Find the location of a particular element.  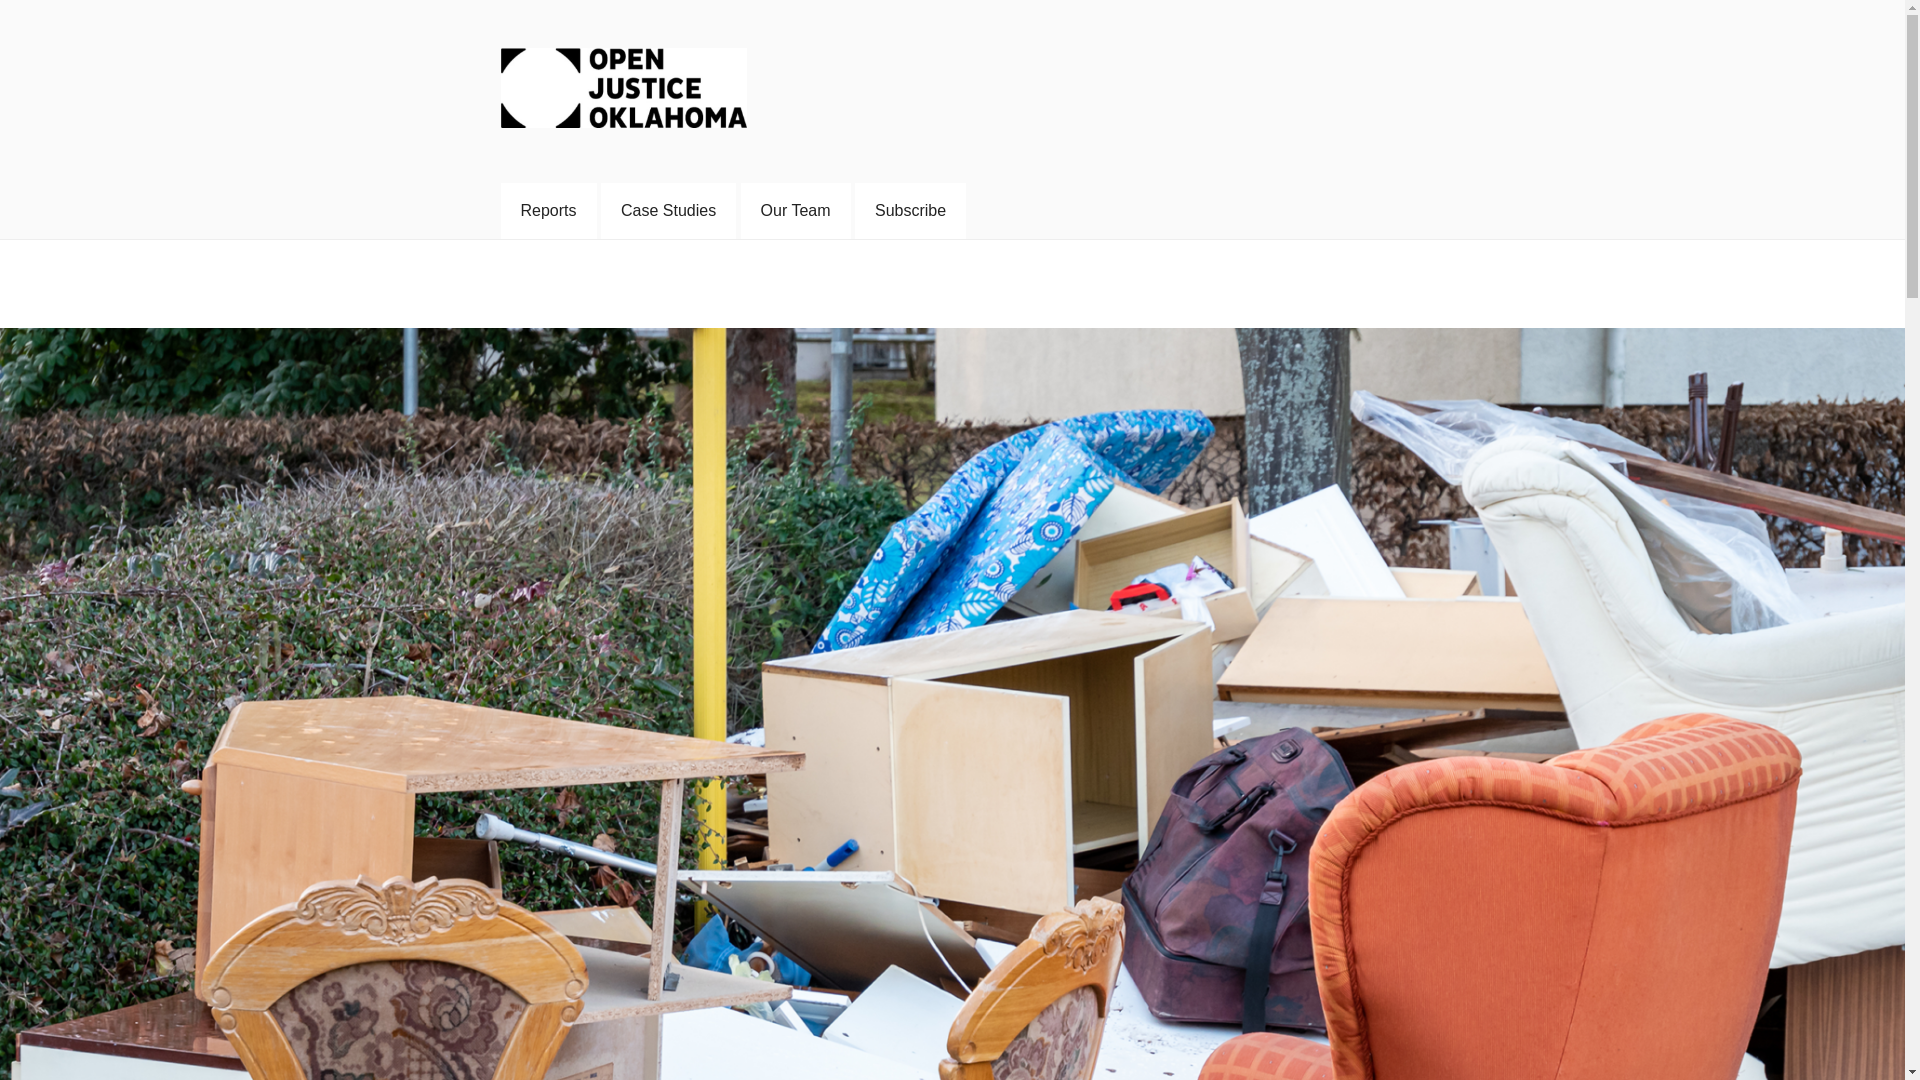

Subscribe is located at coordinates (910, 210).